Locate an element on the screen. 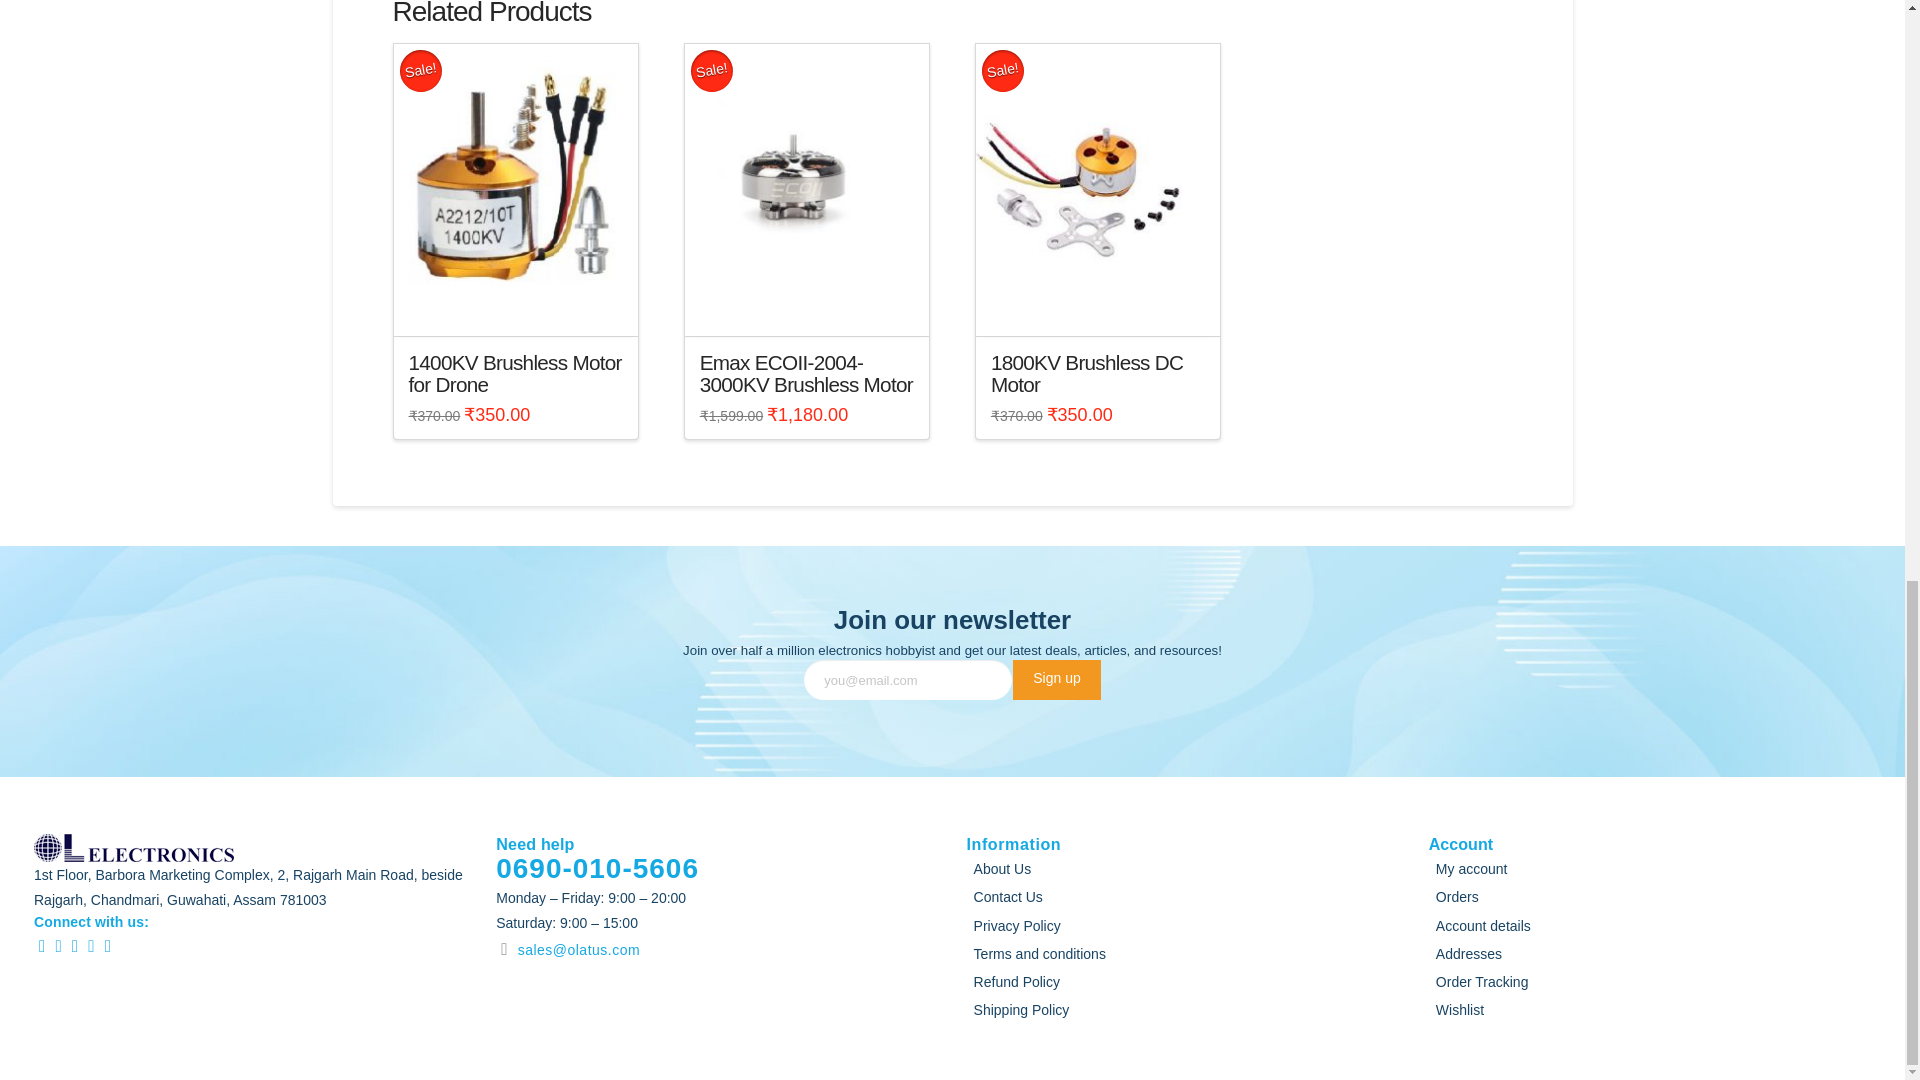 The image size is (1920, 1080). 1400KV Brushless Motor for Drone is located at coordinates (514, 374).